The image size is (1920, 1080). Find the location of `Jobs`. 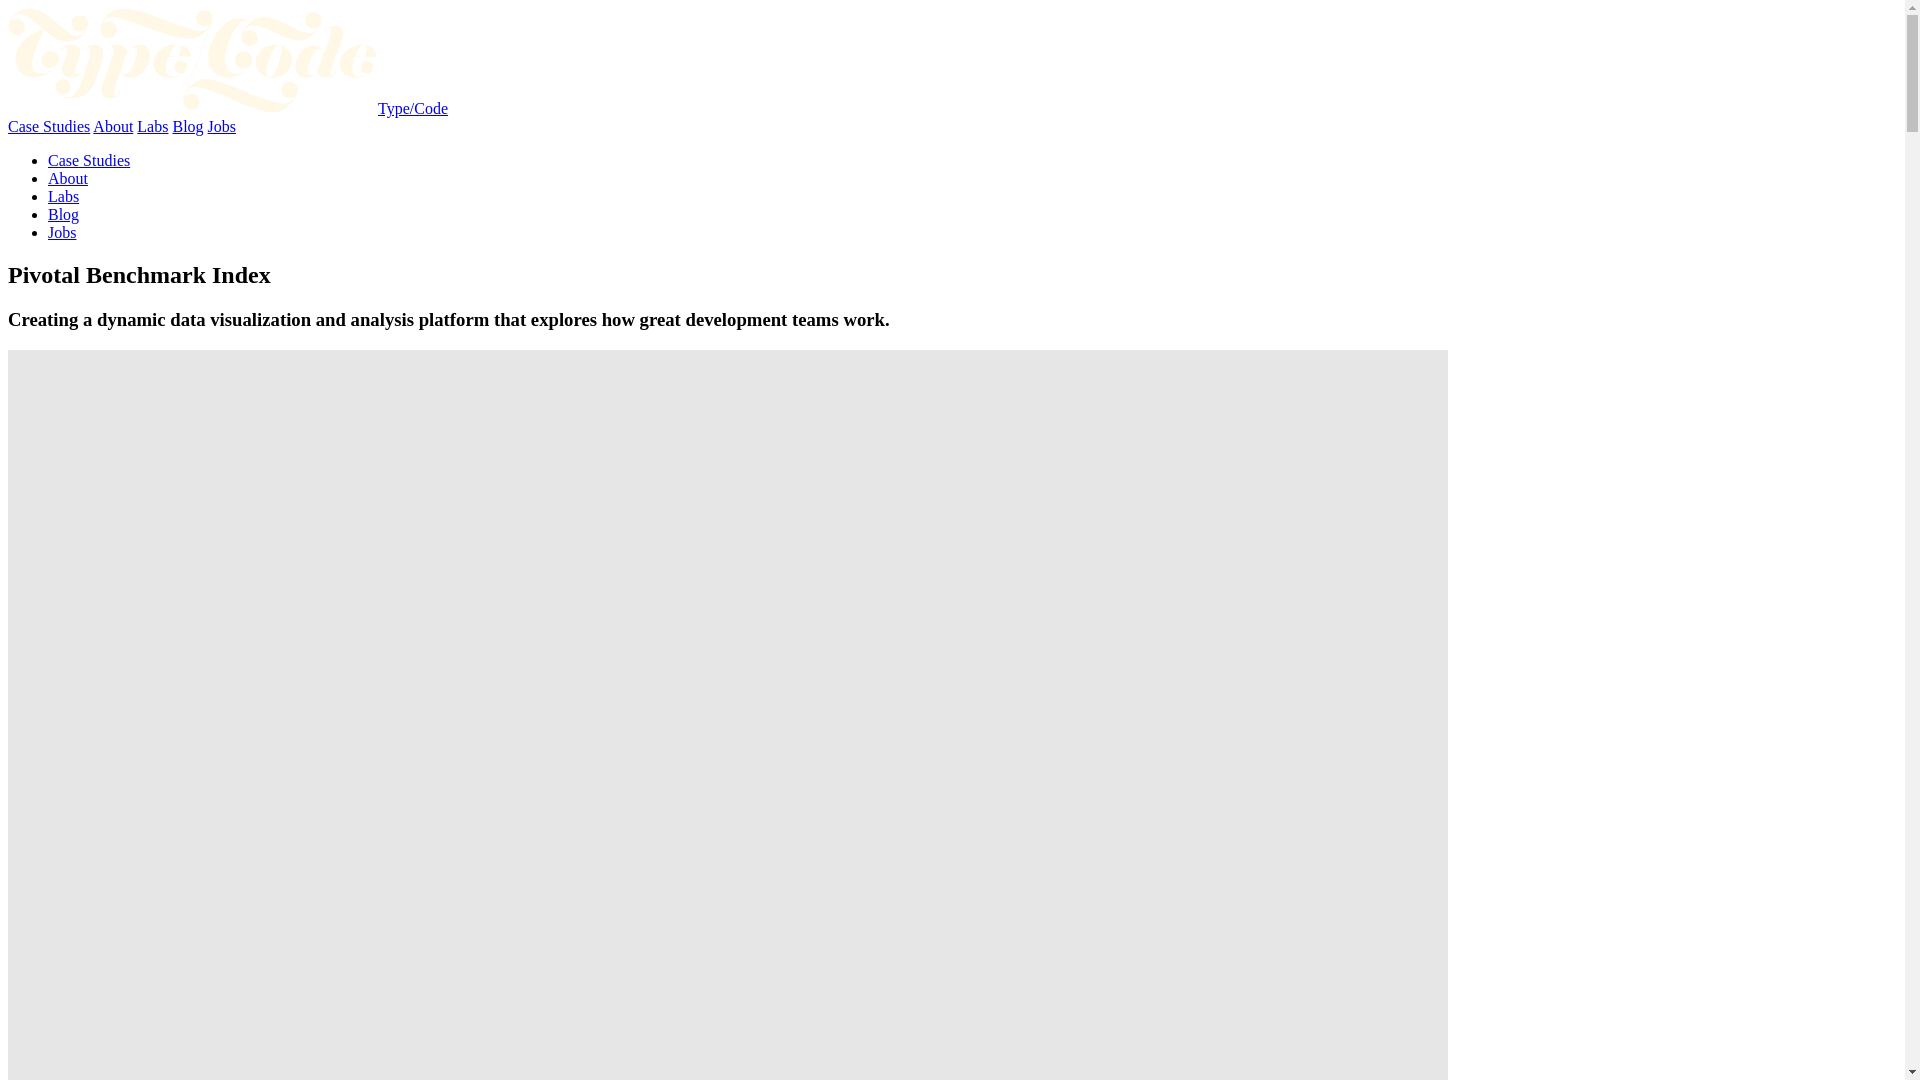

Jobs is located at coordinates (222, 126).